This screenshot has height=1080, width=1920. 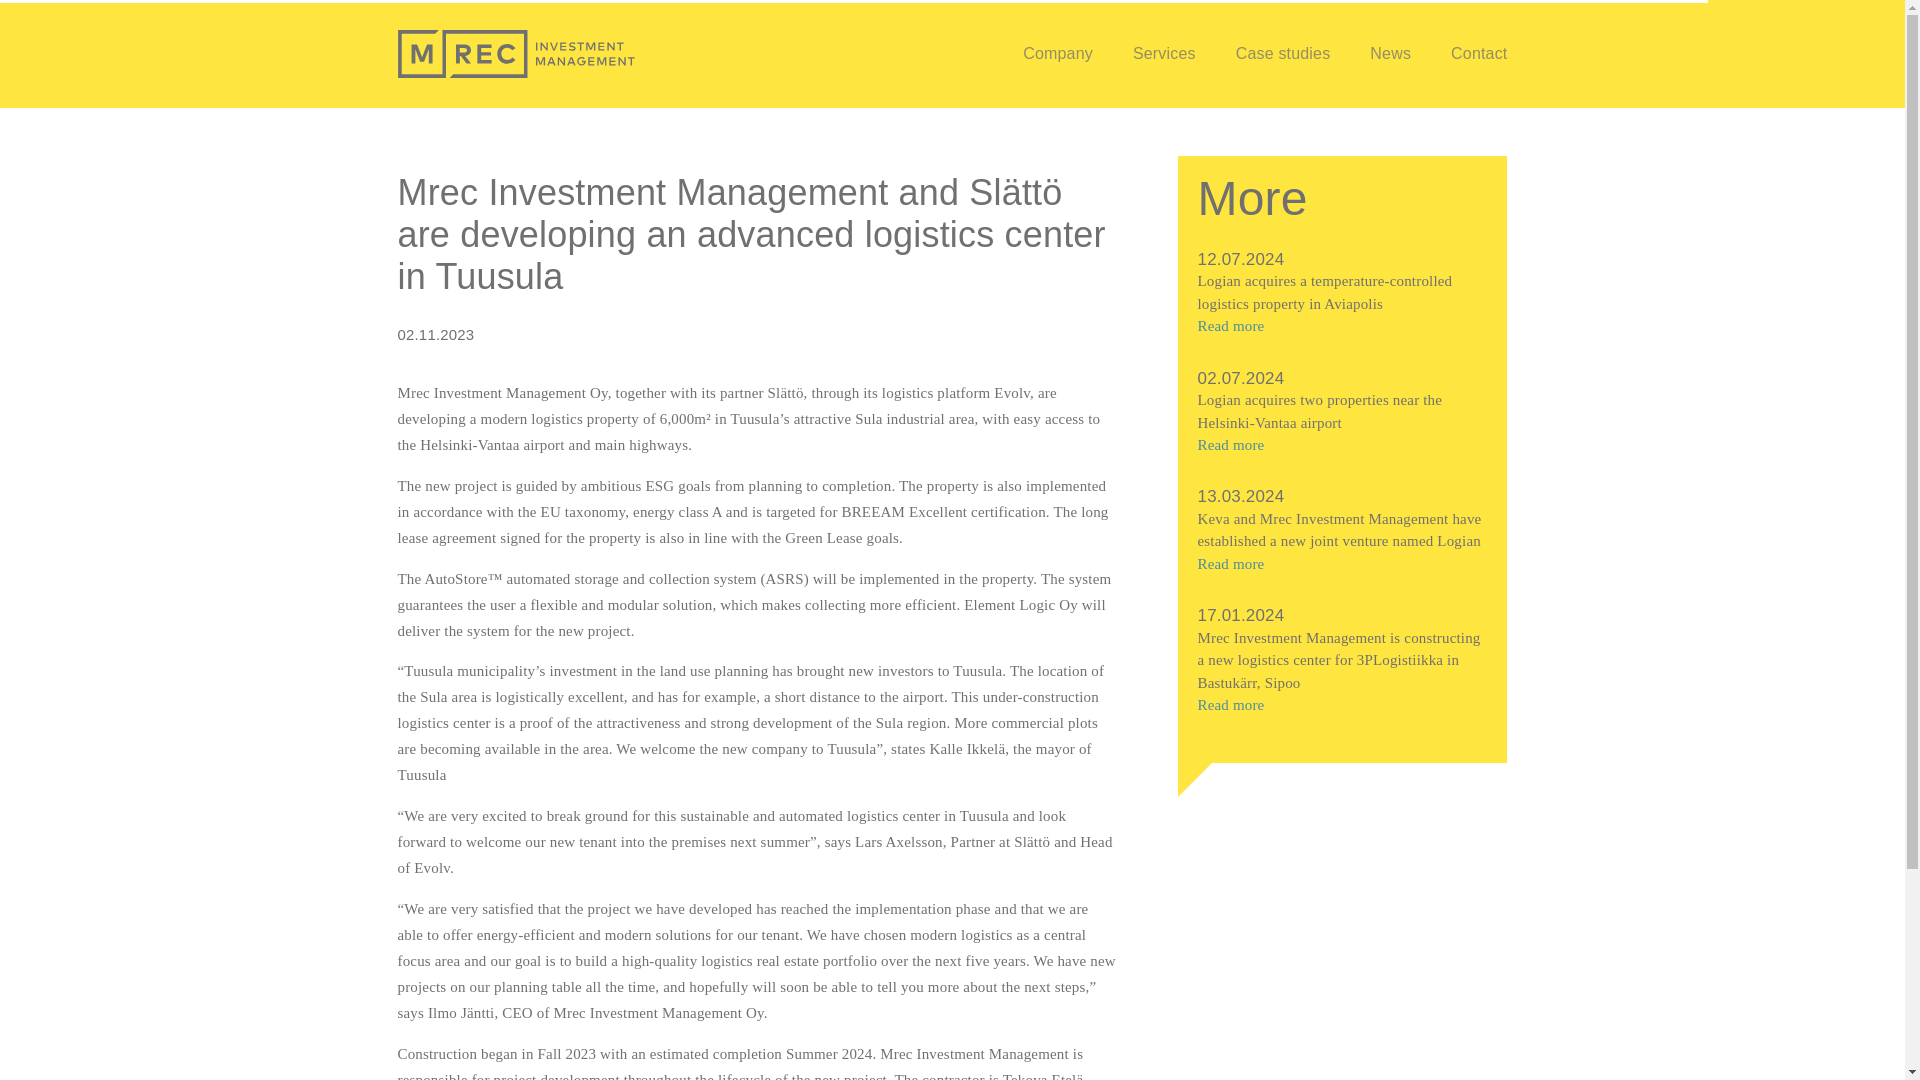 What do you see at coordinates (1164, 53) in the screenshot?
I see `Services` at bounding box center [1164, 53].